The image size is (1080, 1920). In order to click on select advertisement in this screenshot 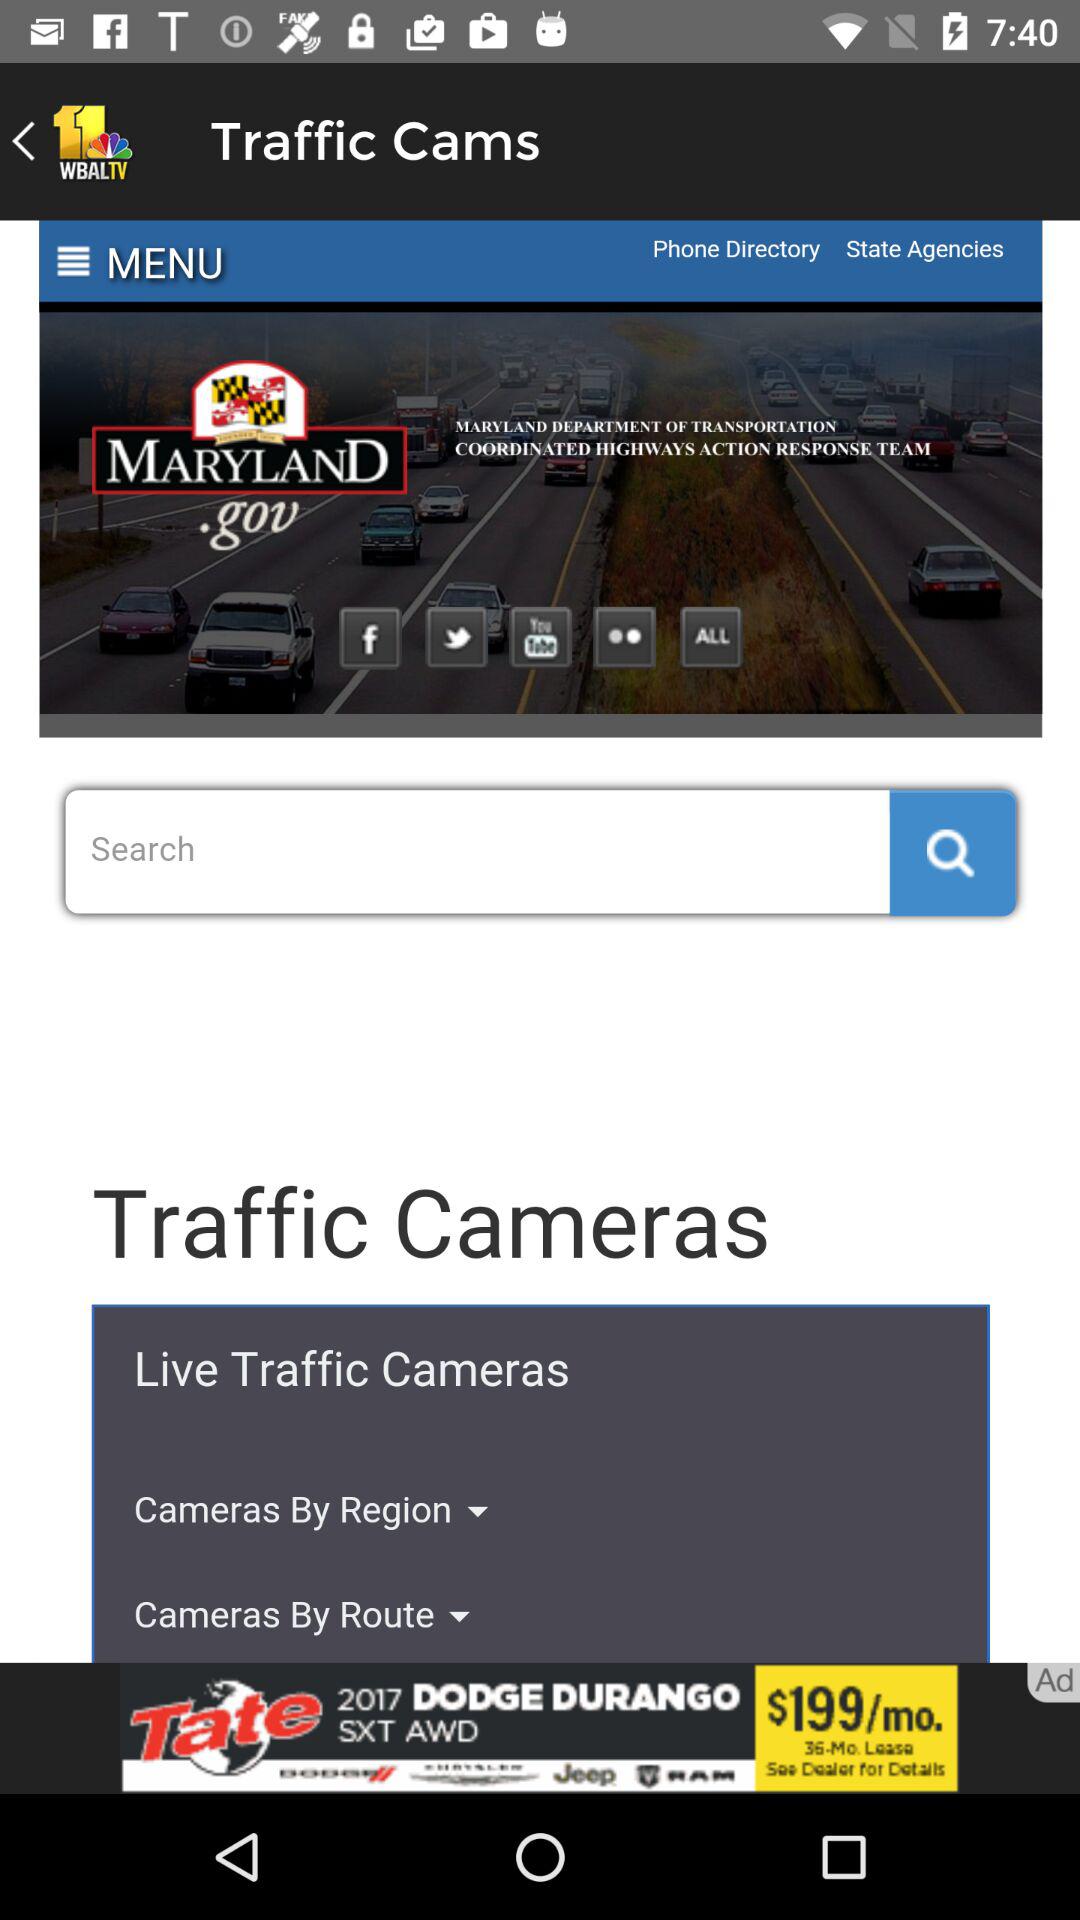, I will do `click(540, 1728)`.